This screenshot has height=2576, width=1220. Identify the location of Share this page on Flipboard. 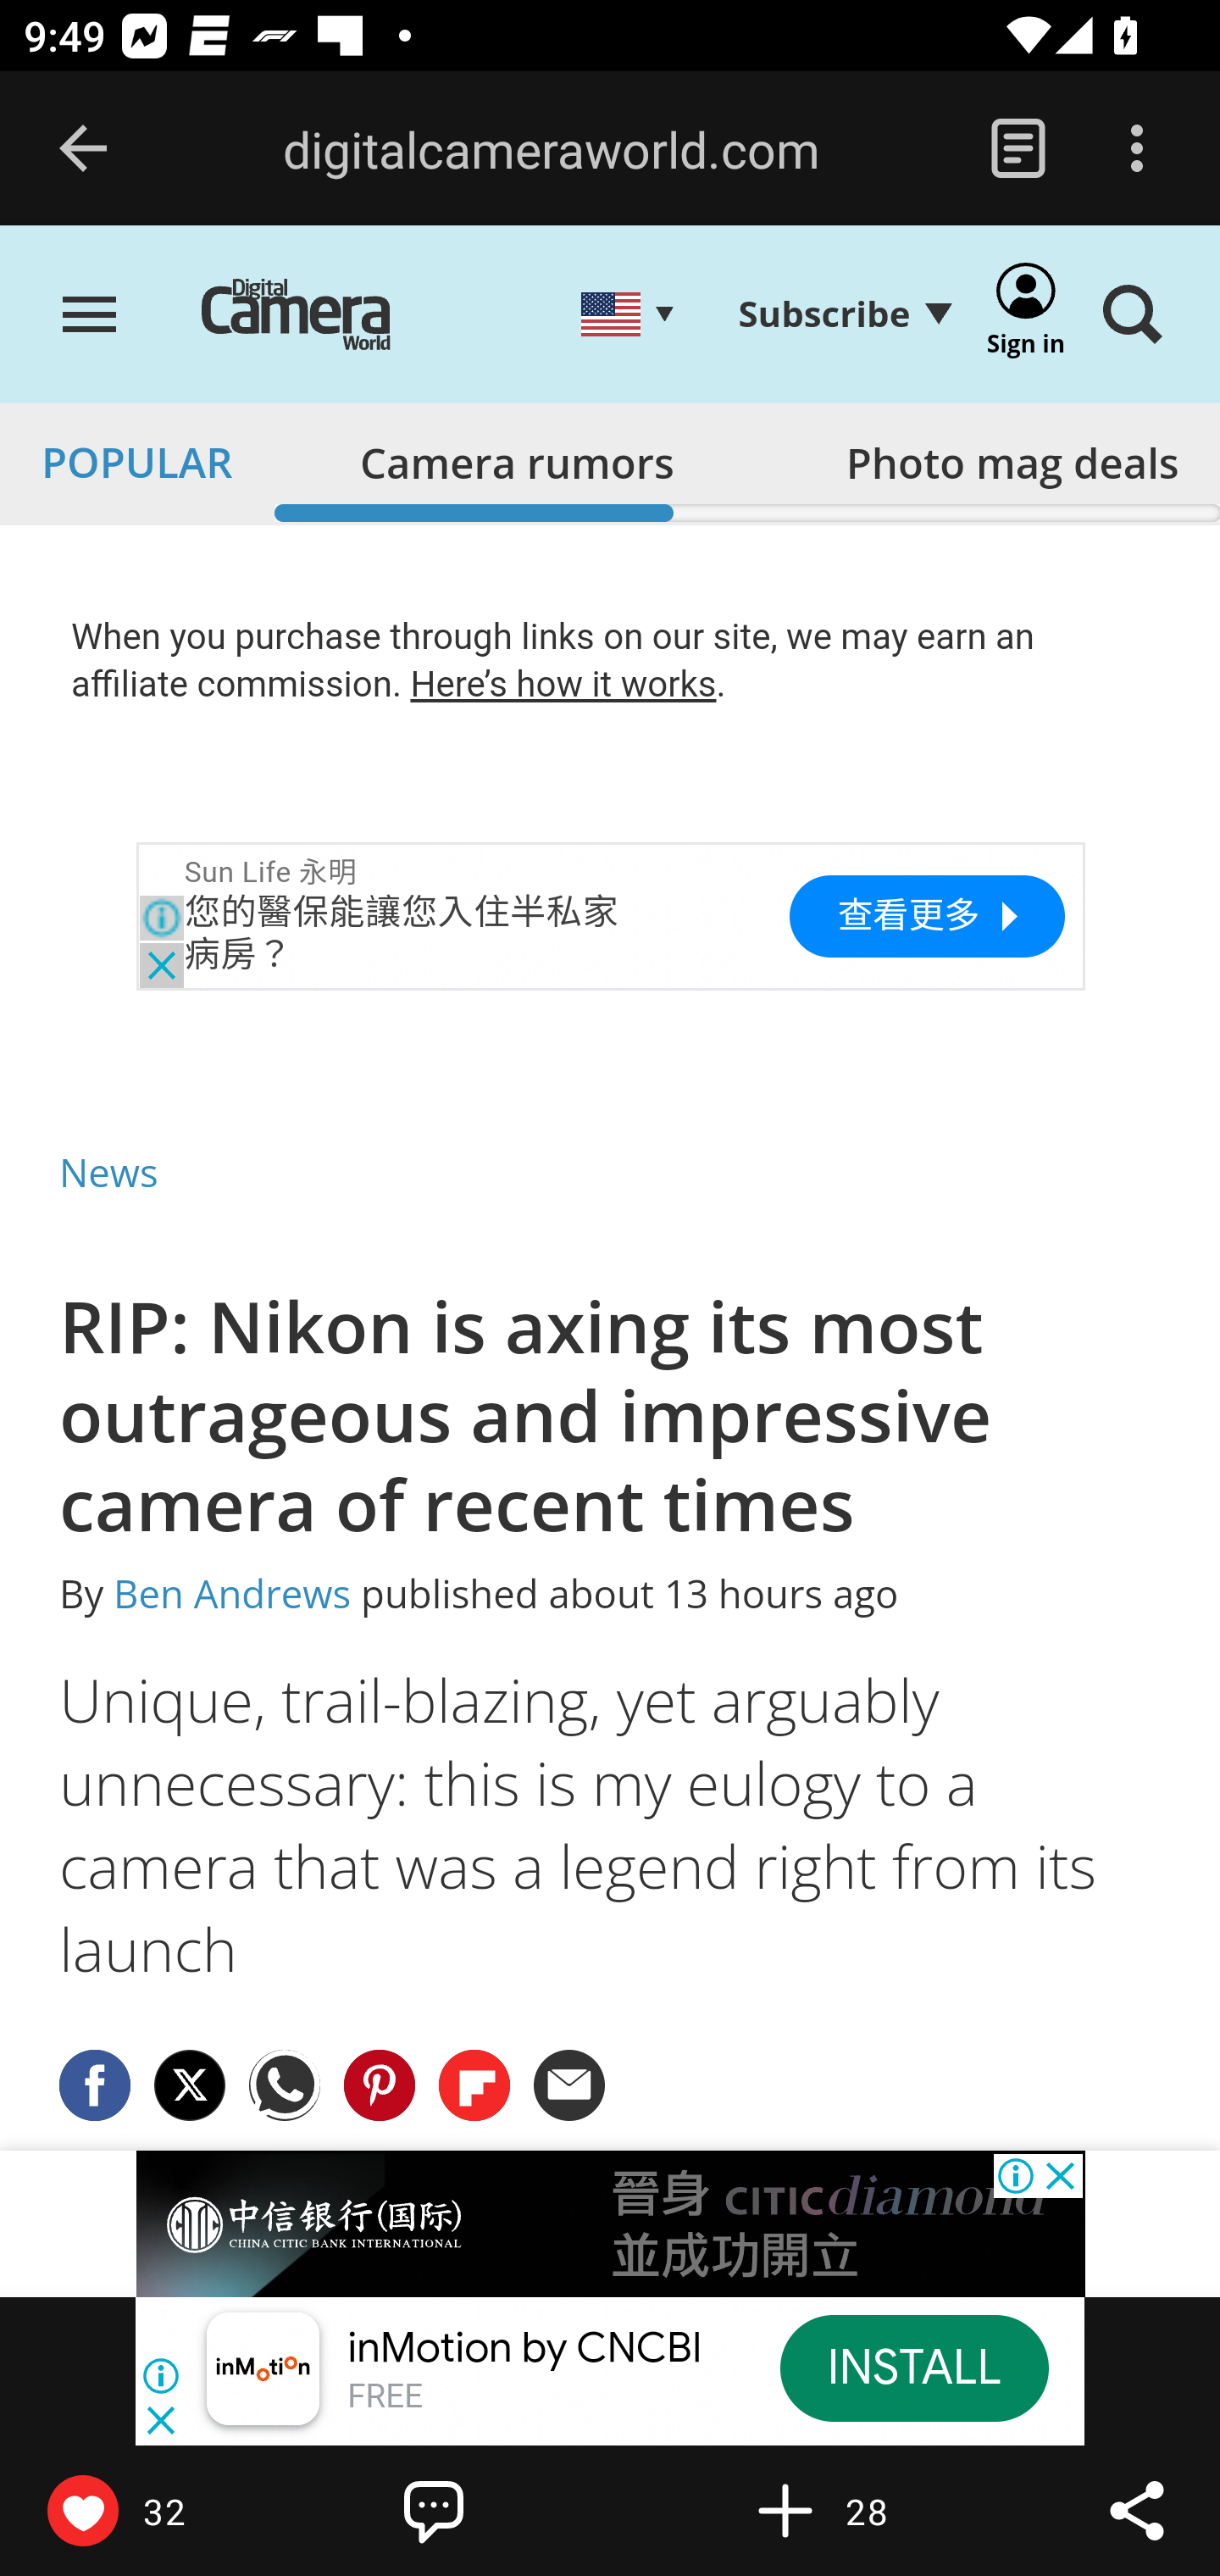
(475, 2083).